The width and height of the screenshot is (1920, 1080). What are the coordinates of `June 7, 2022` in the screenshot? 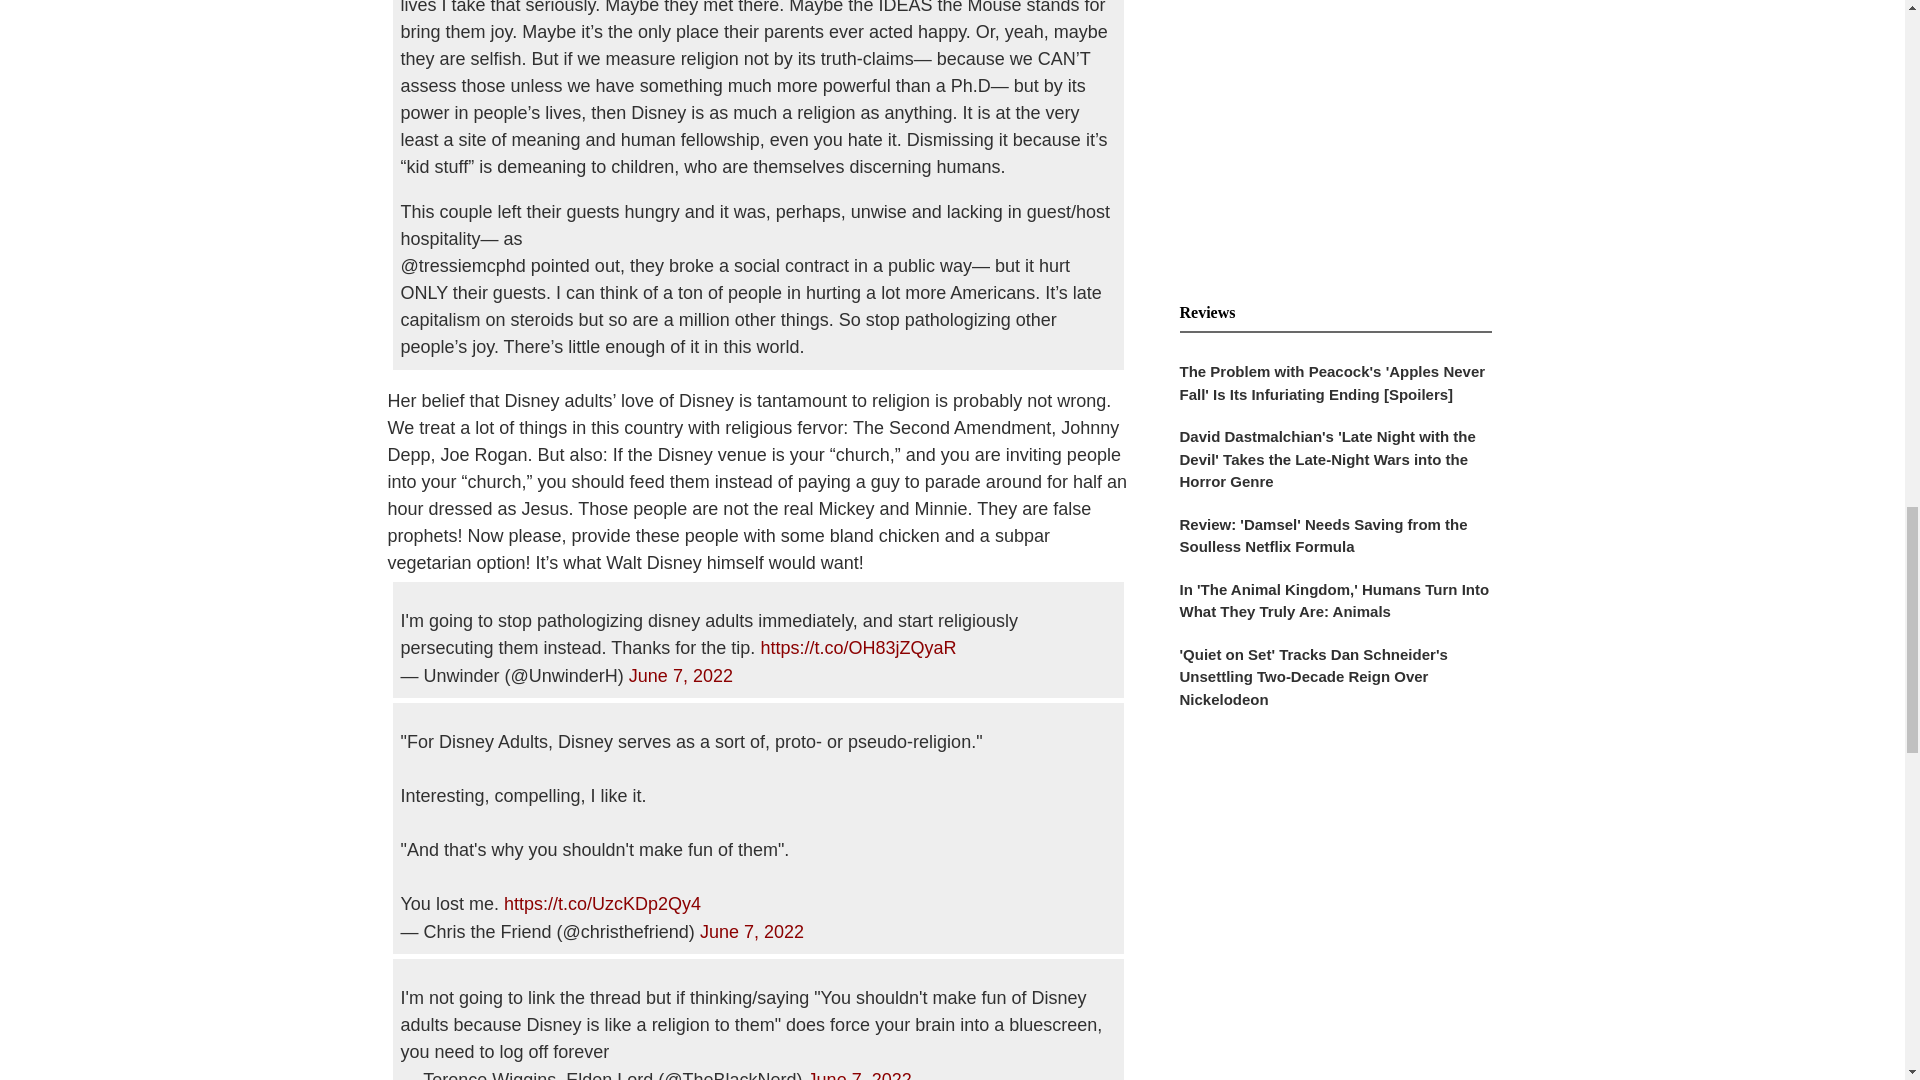 It's located at (681, 676).